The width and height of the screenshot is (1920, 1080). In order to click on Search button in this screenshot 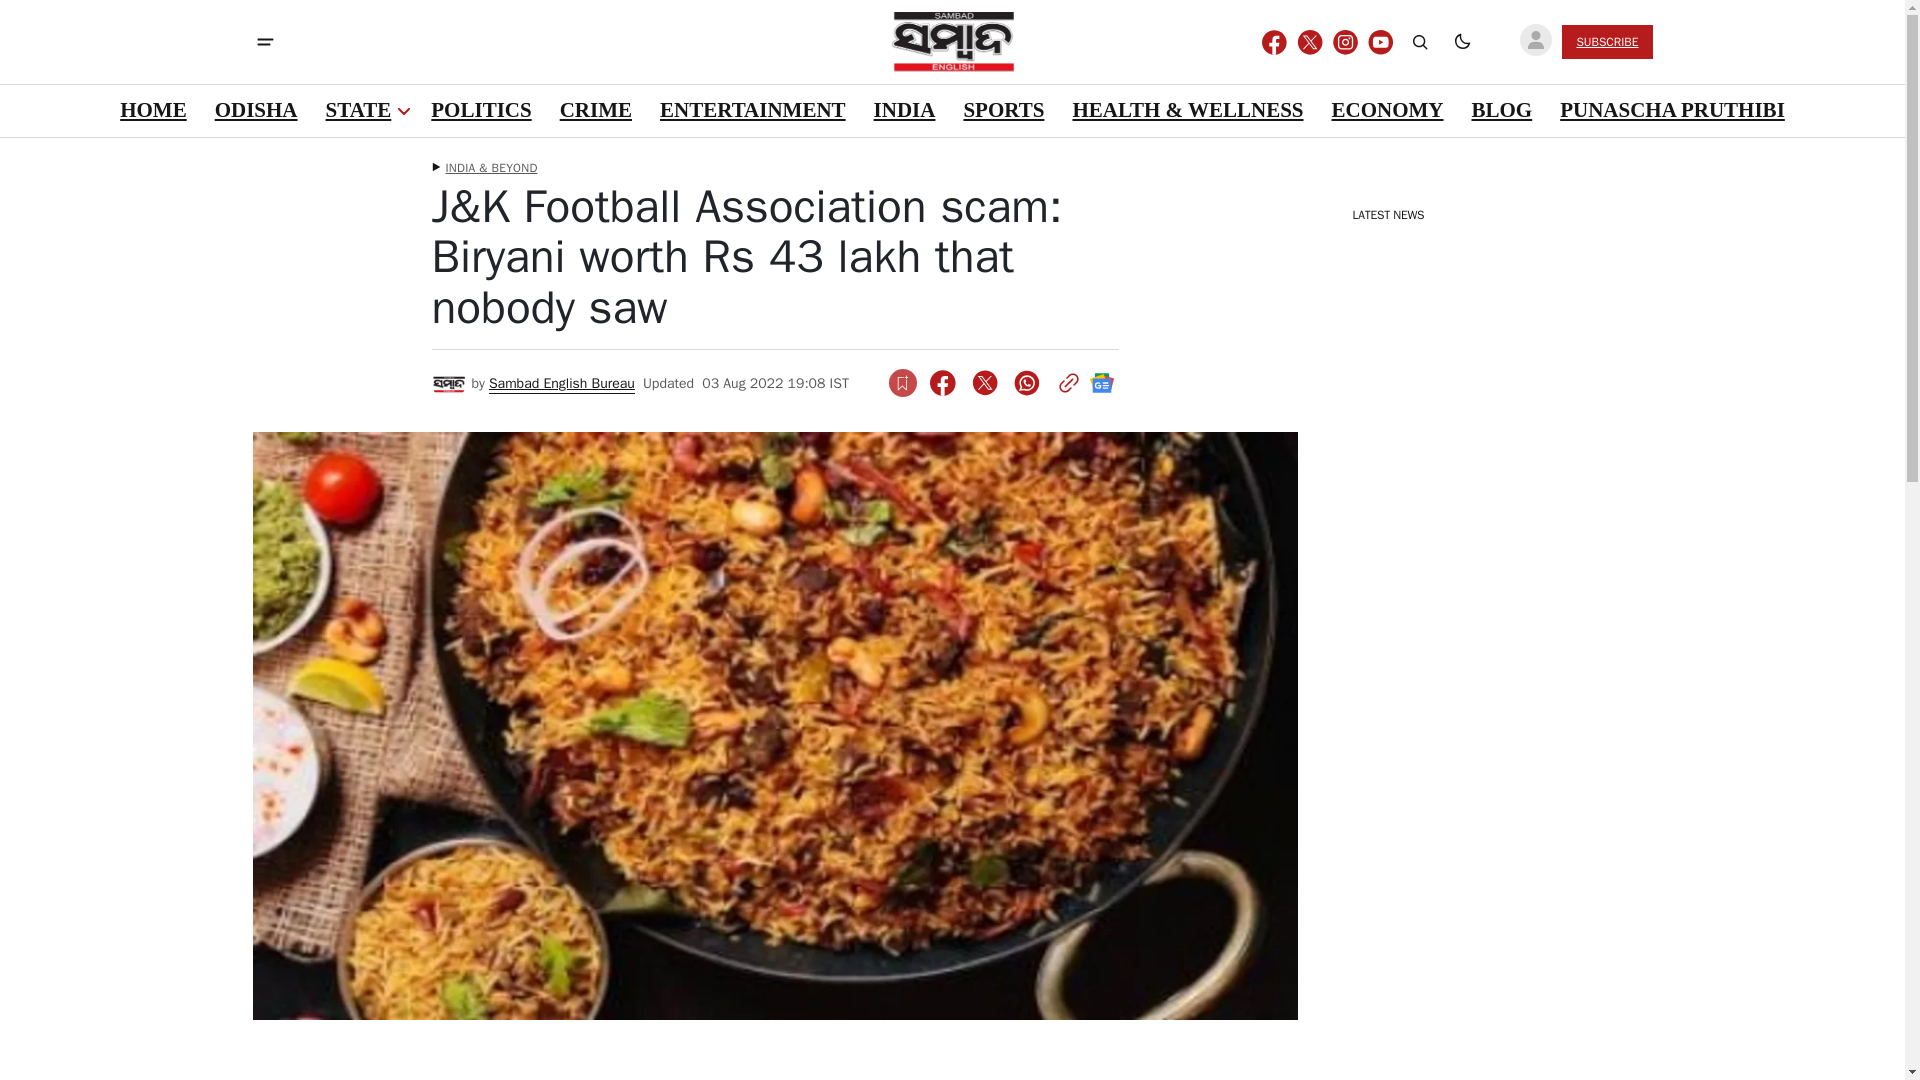, I will do `click(1420, 42)`.